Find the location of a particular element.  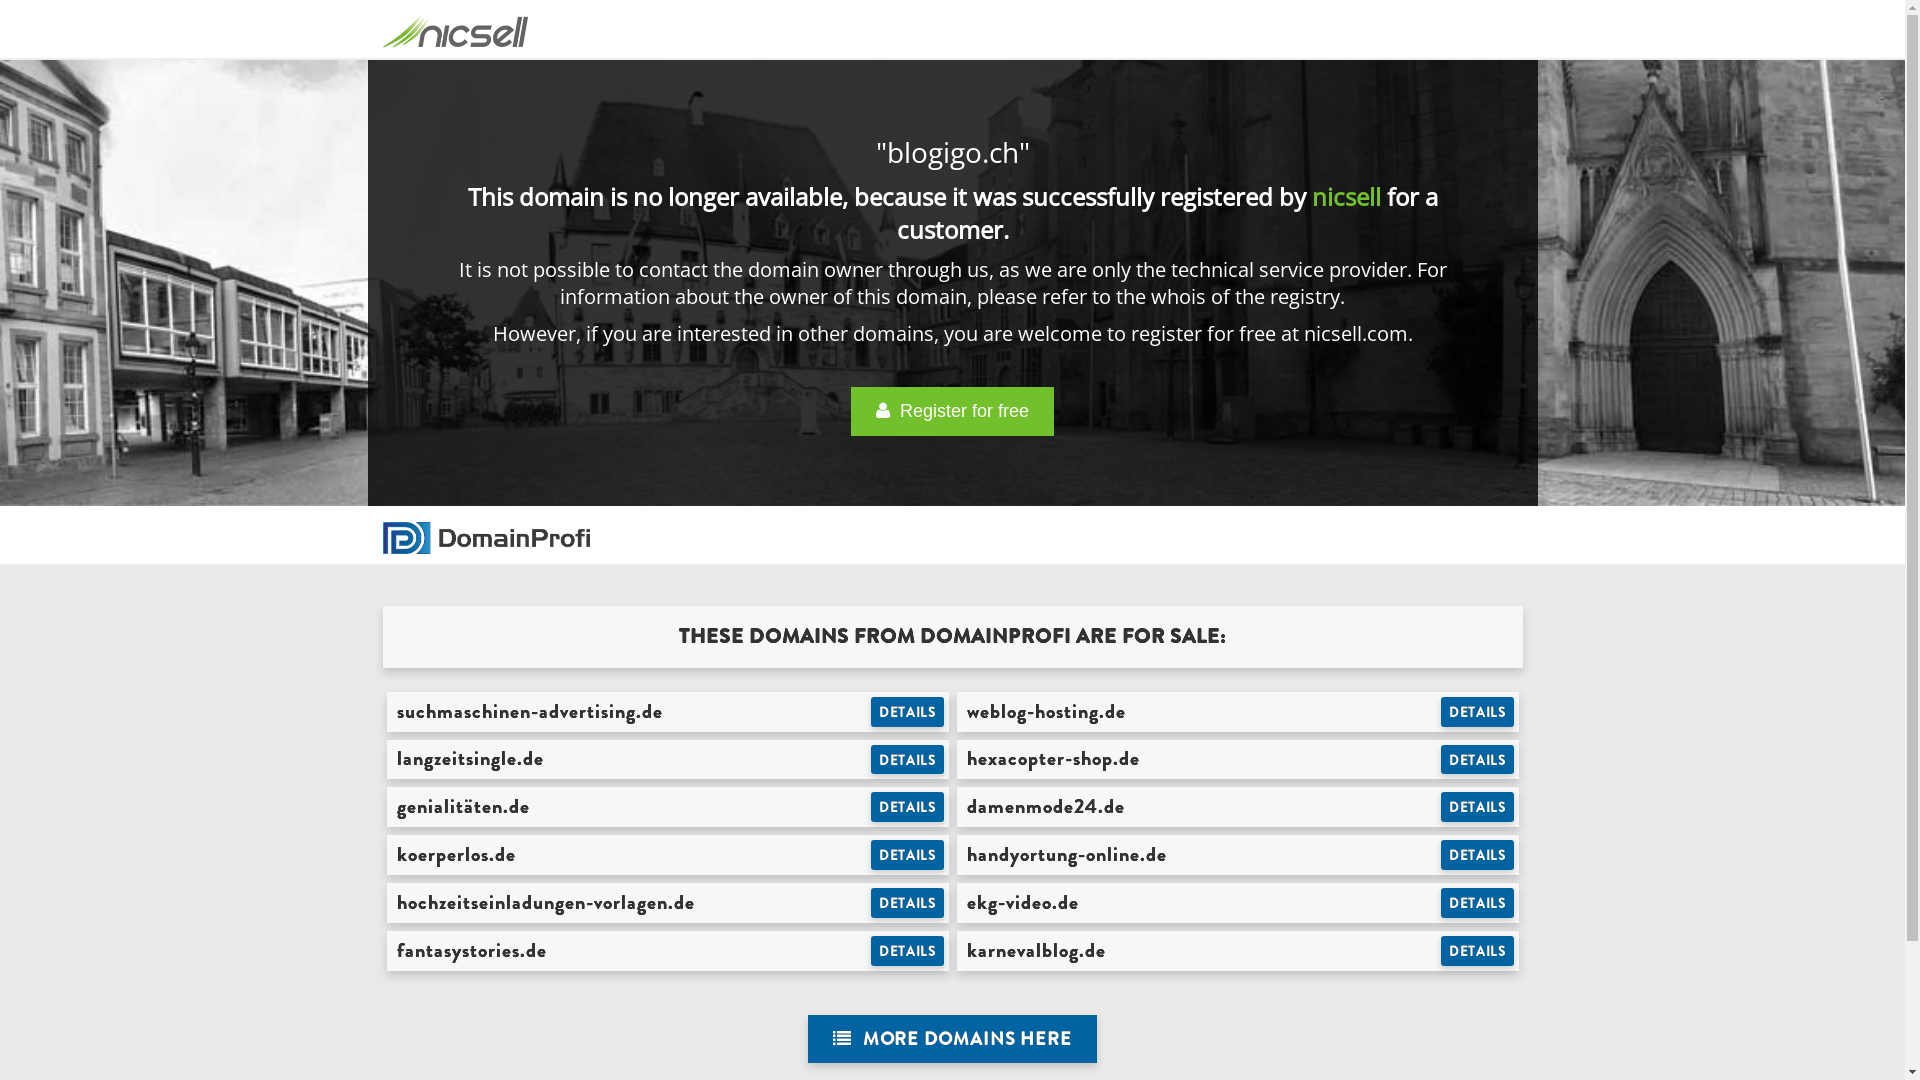

DETAILS is located at coordinates (1478, 712).